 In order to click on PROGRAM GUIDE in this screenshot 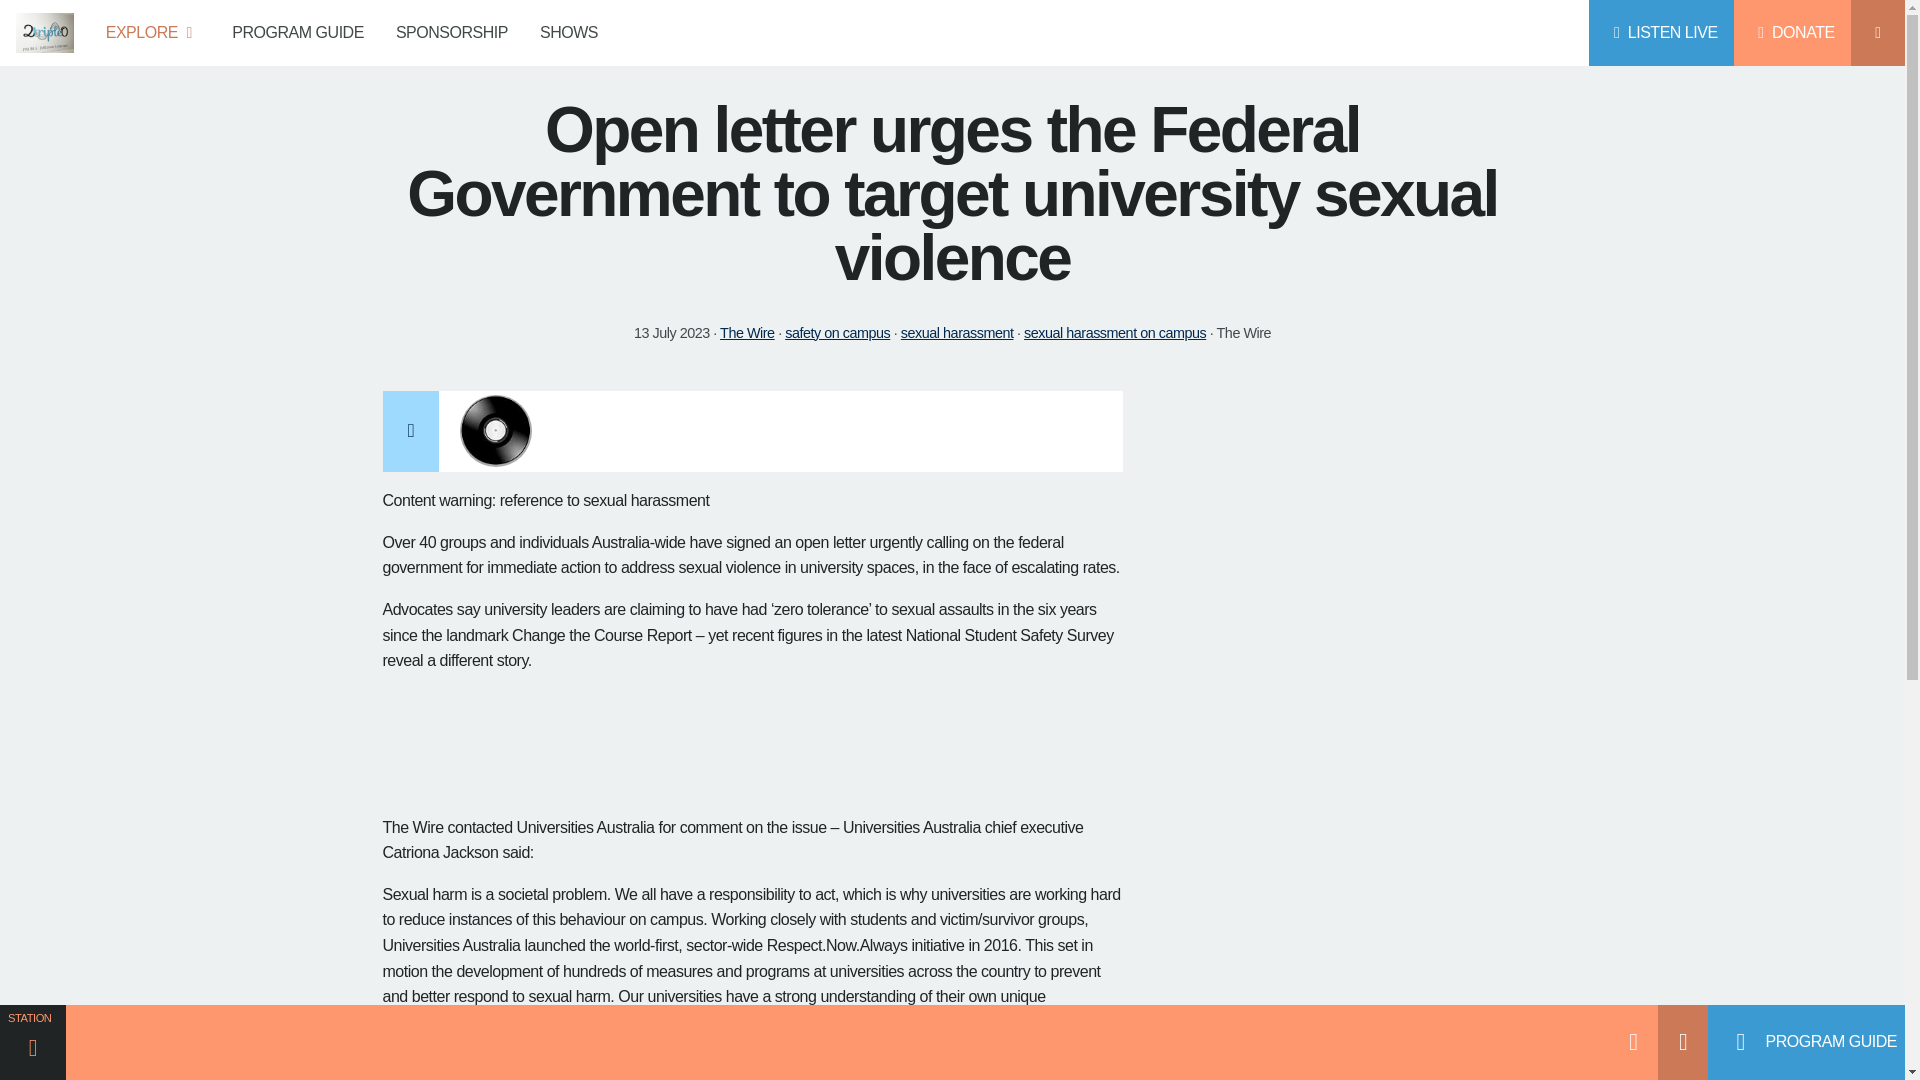, I will do `click(298, 32)`.